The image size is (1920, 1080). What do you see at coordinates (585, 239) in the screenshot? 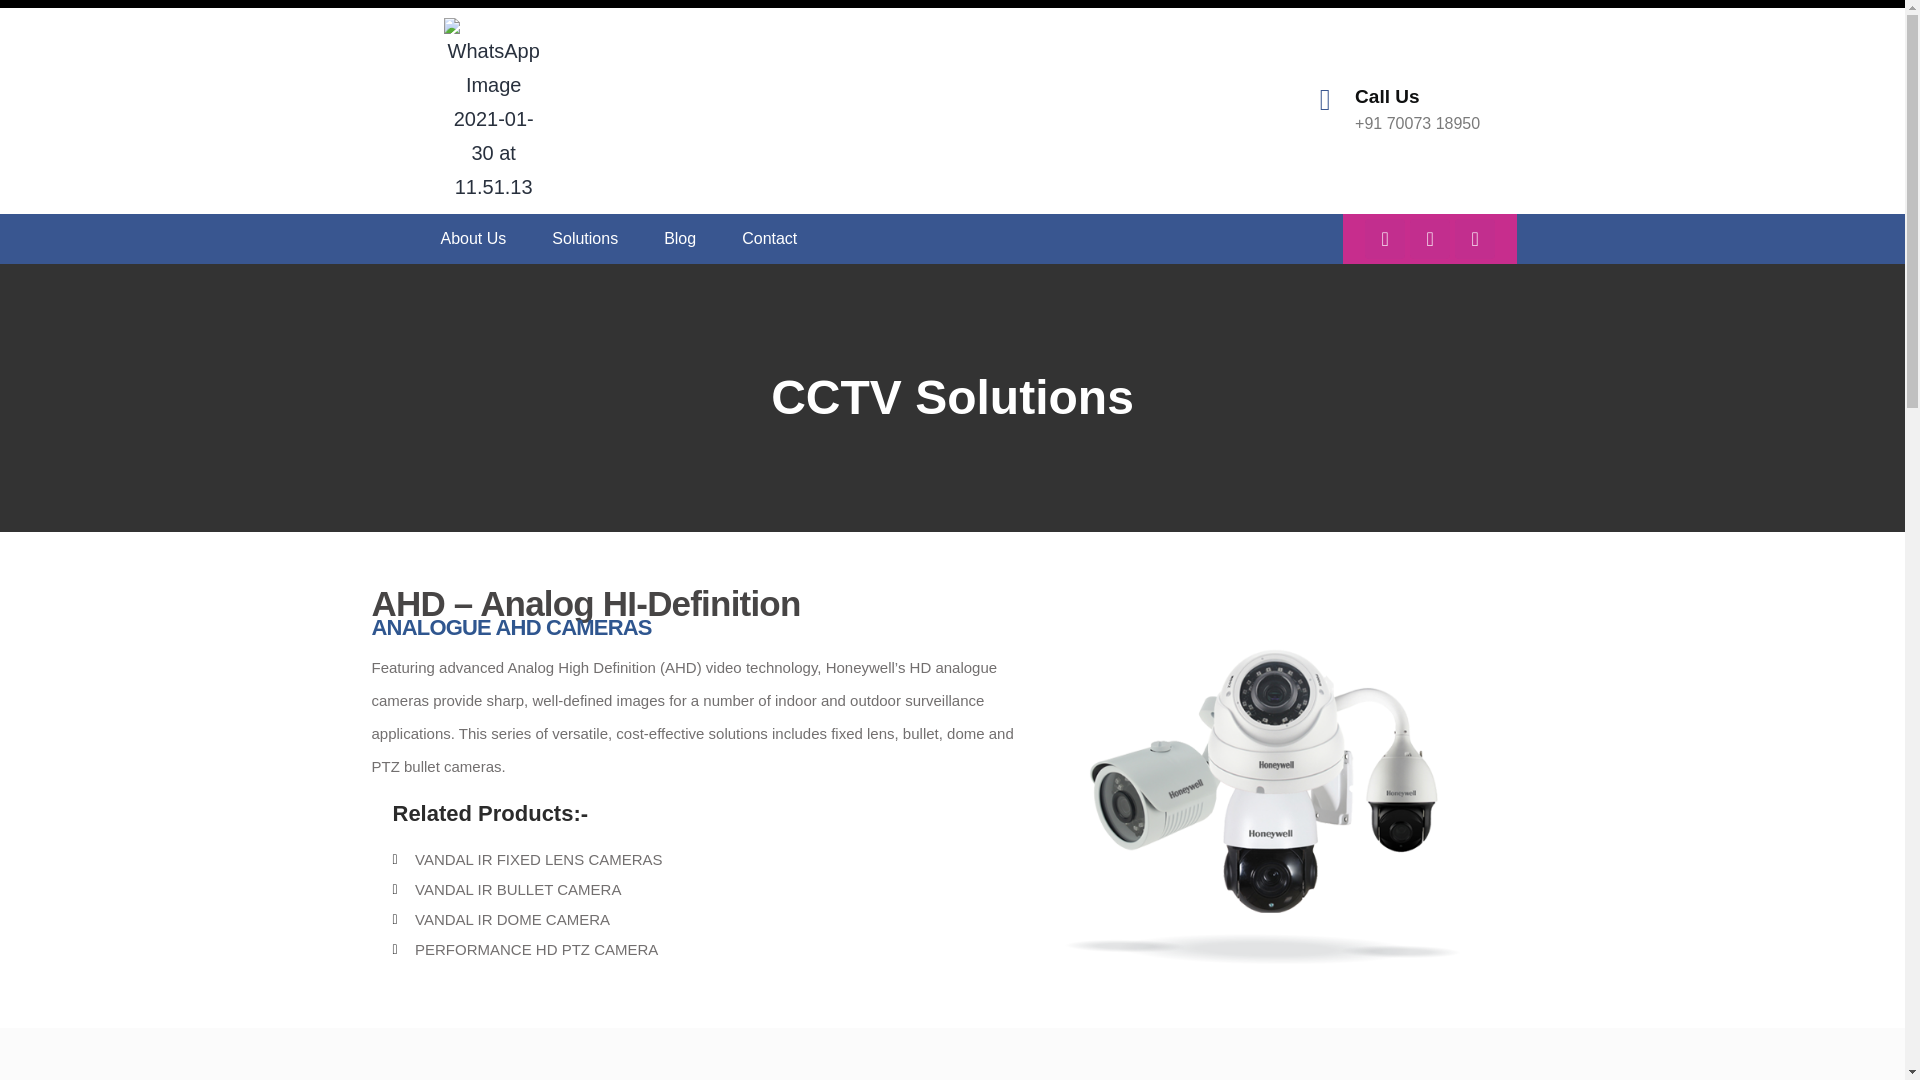
I see `Solutions` at bounding box center [585, 239].